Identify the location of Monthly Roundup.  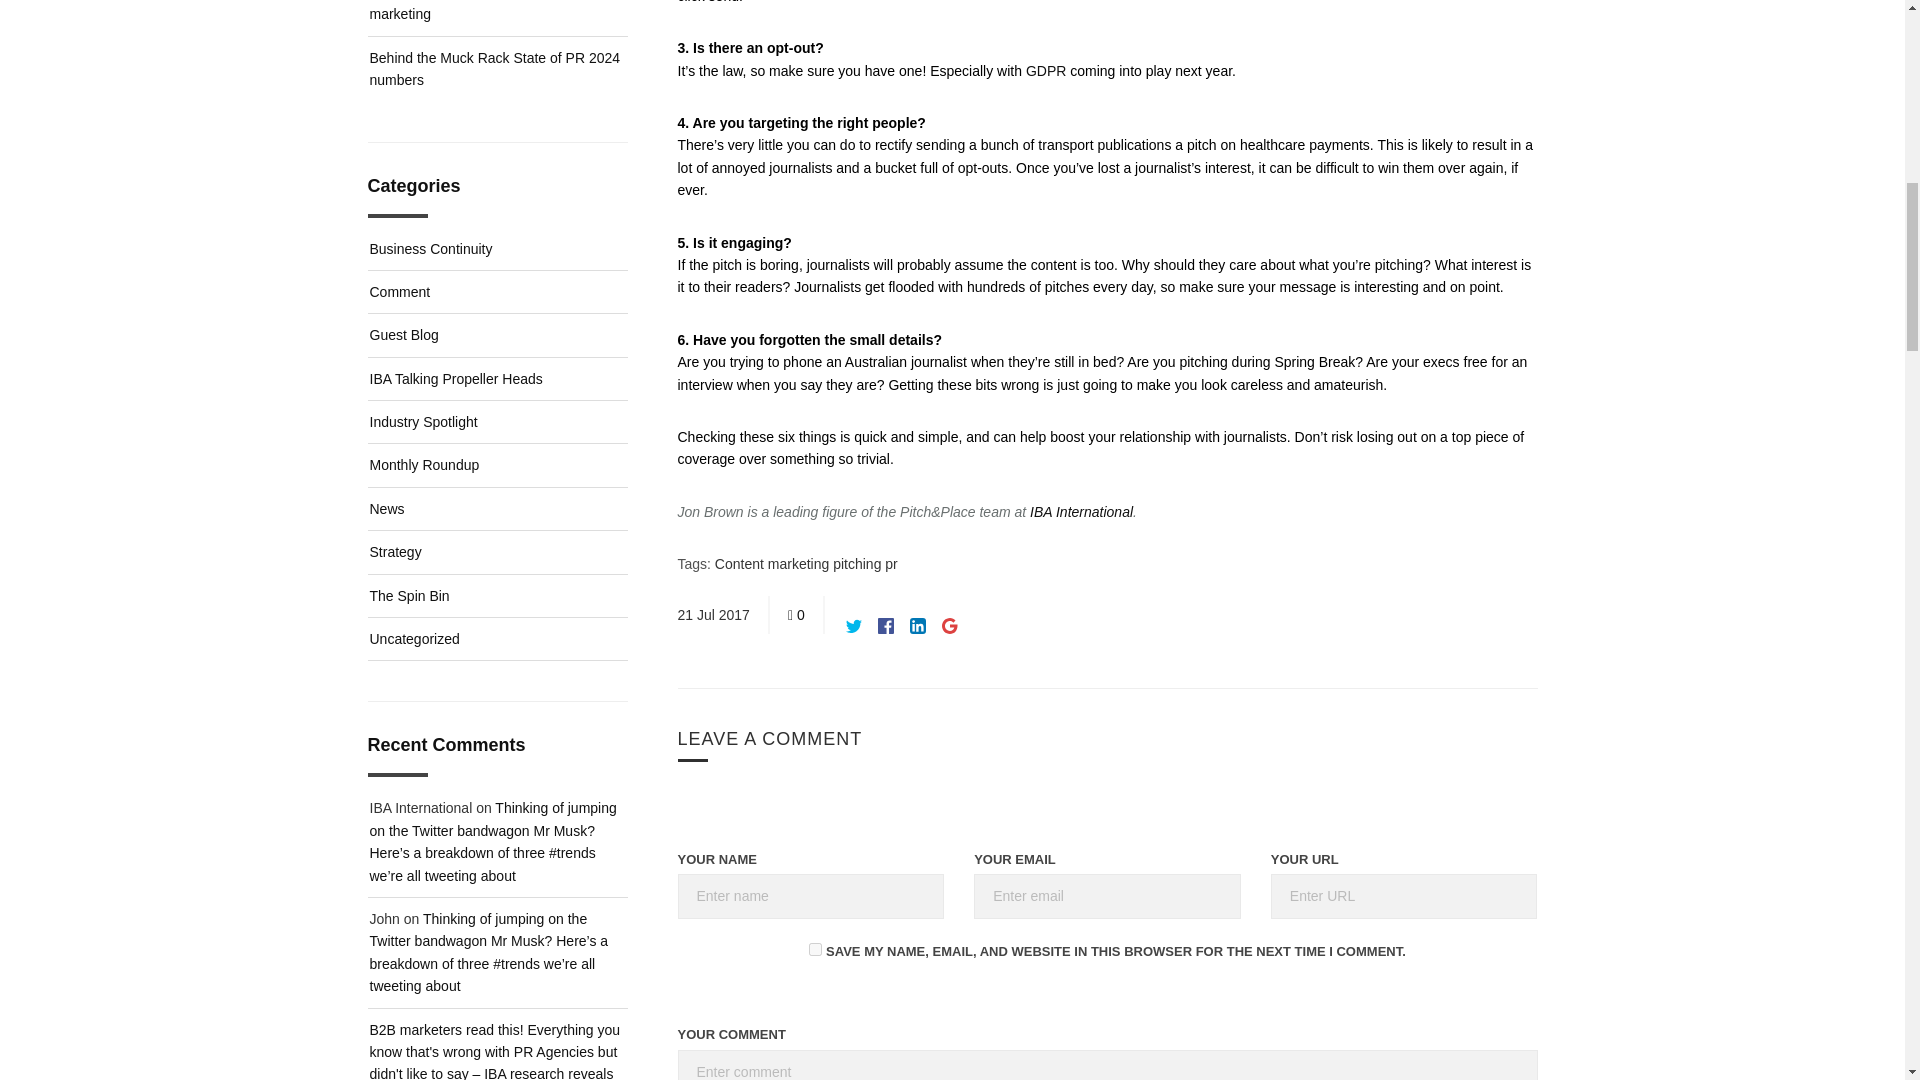
(498, 465).